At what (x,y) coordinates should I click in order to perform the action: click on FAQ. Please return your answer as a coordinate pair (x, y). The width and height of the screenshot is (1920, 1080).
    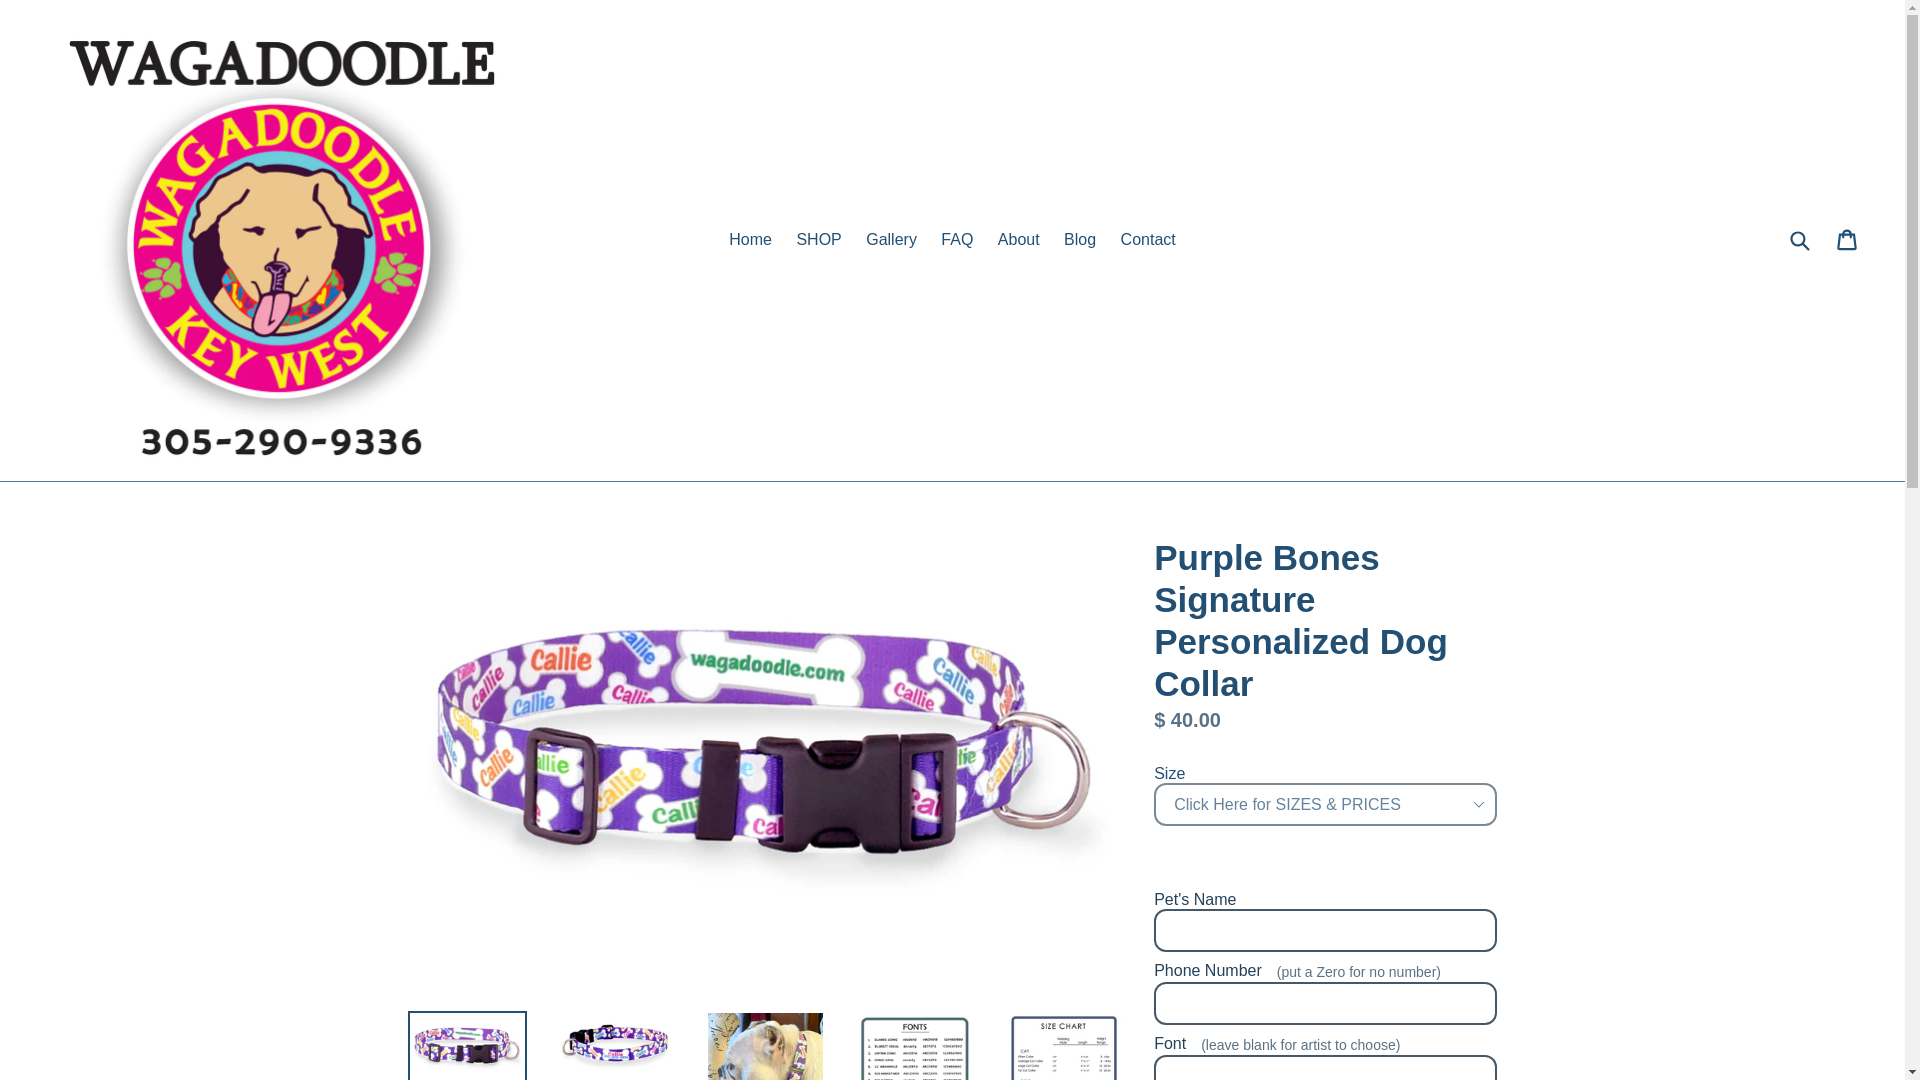
    Looking at the image, I should click on (957, 239).